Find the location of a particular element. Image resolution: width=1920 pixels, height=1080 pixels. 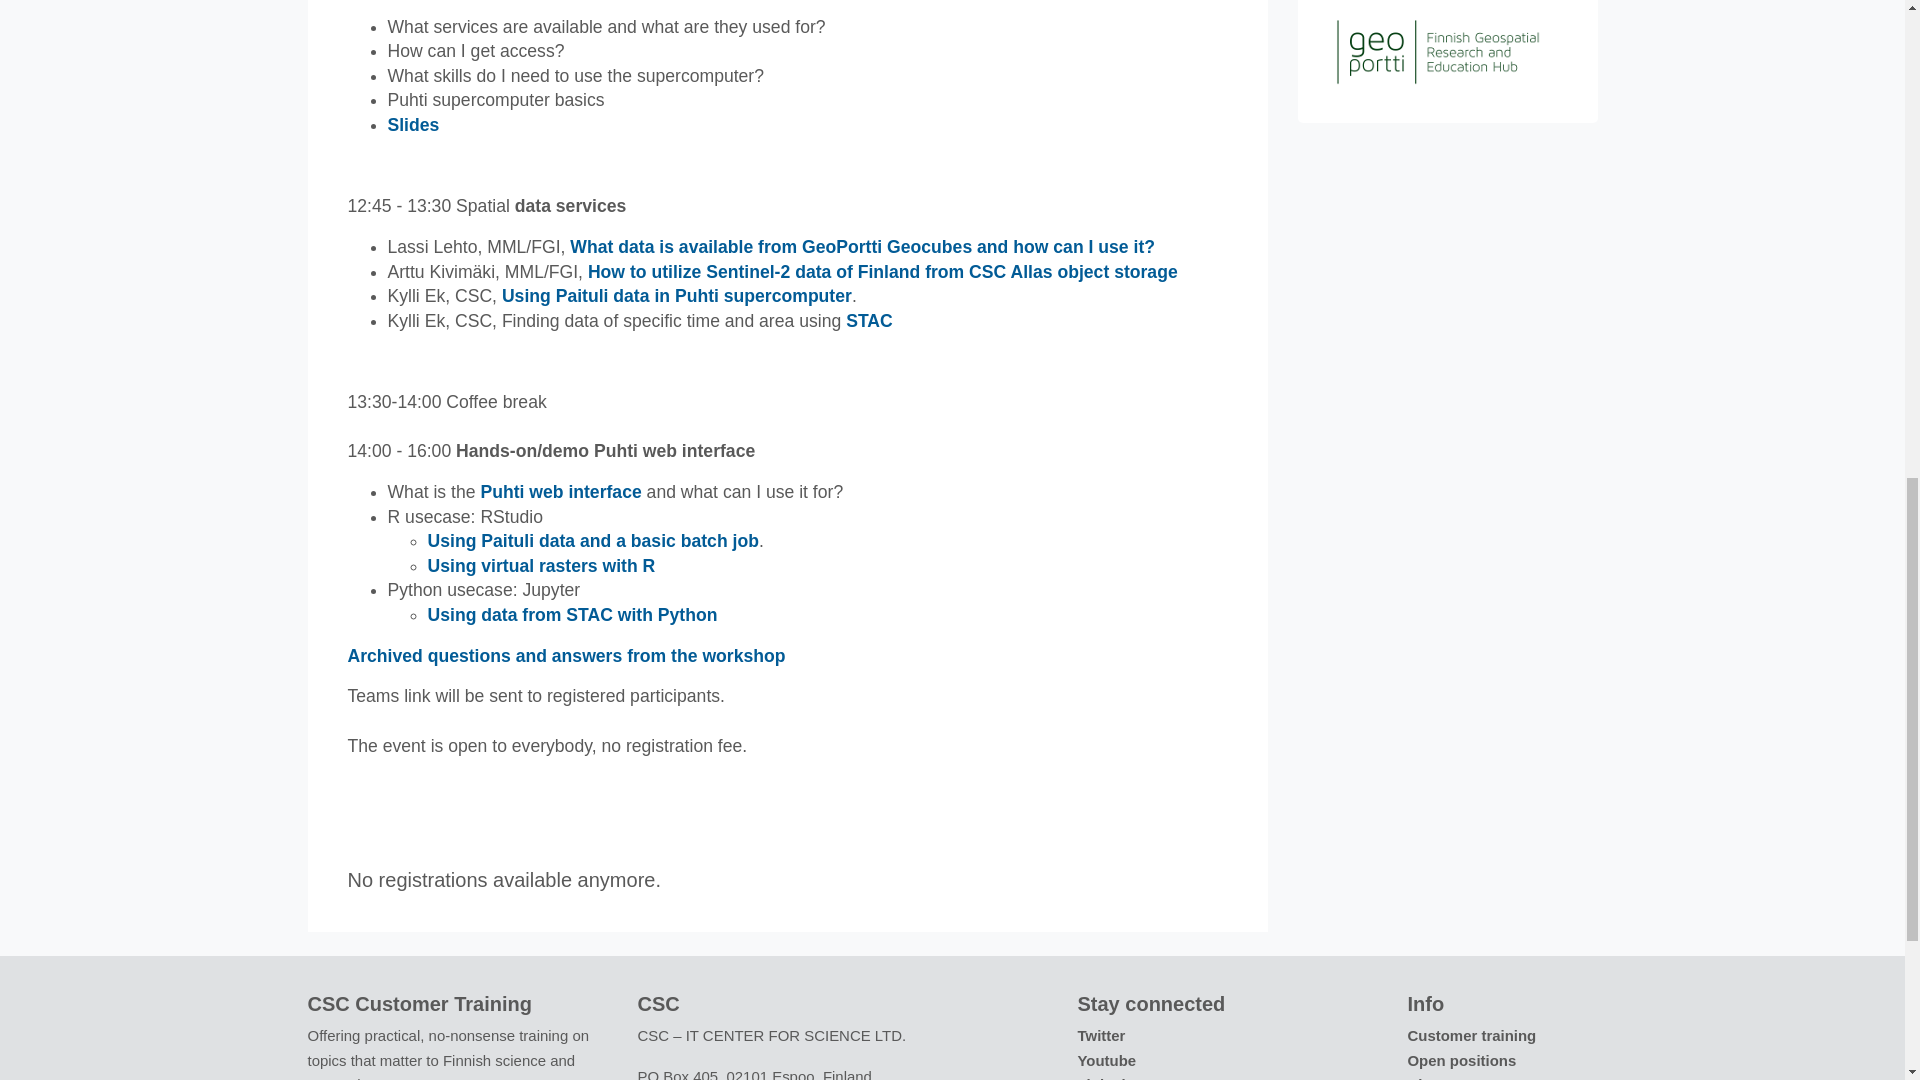

About CSC is located at coordinates (1446, 1078).